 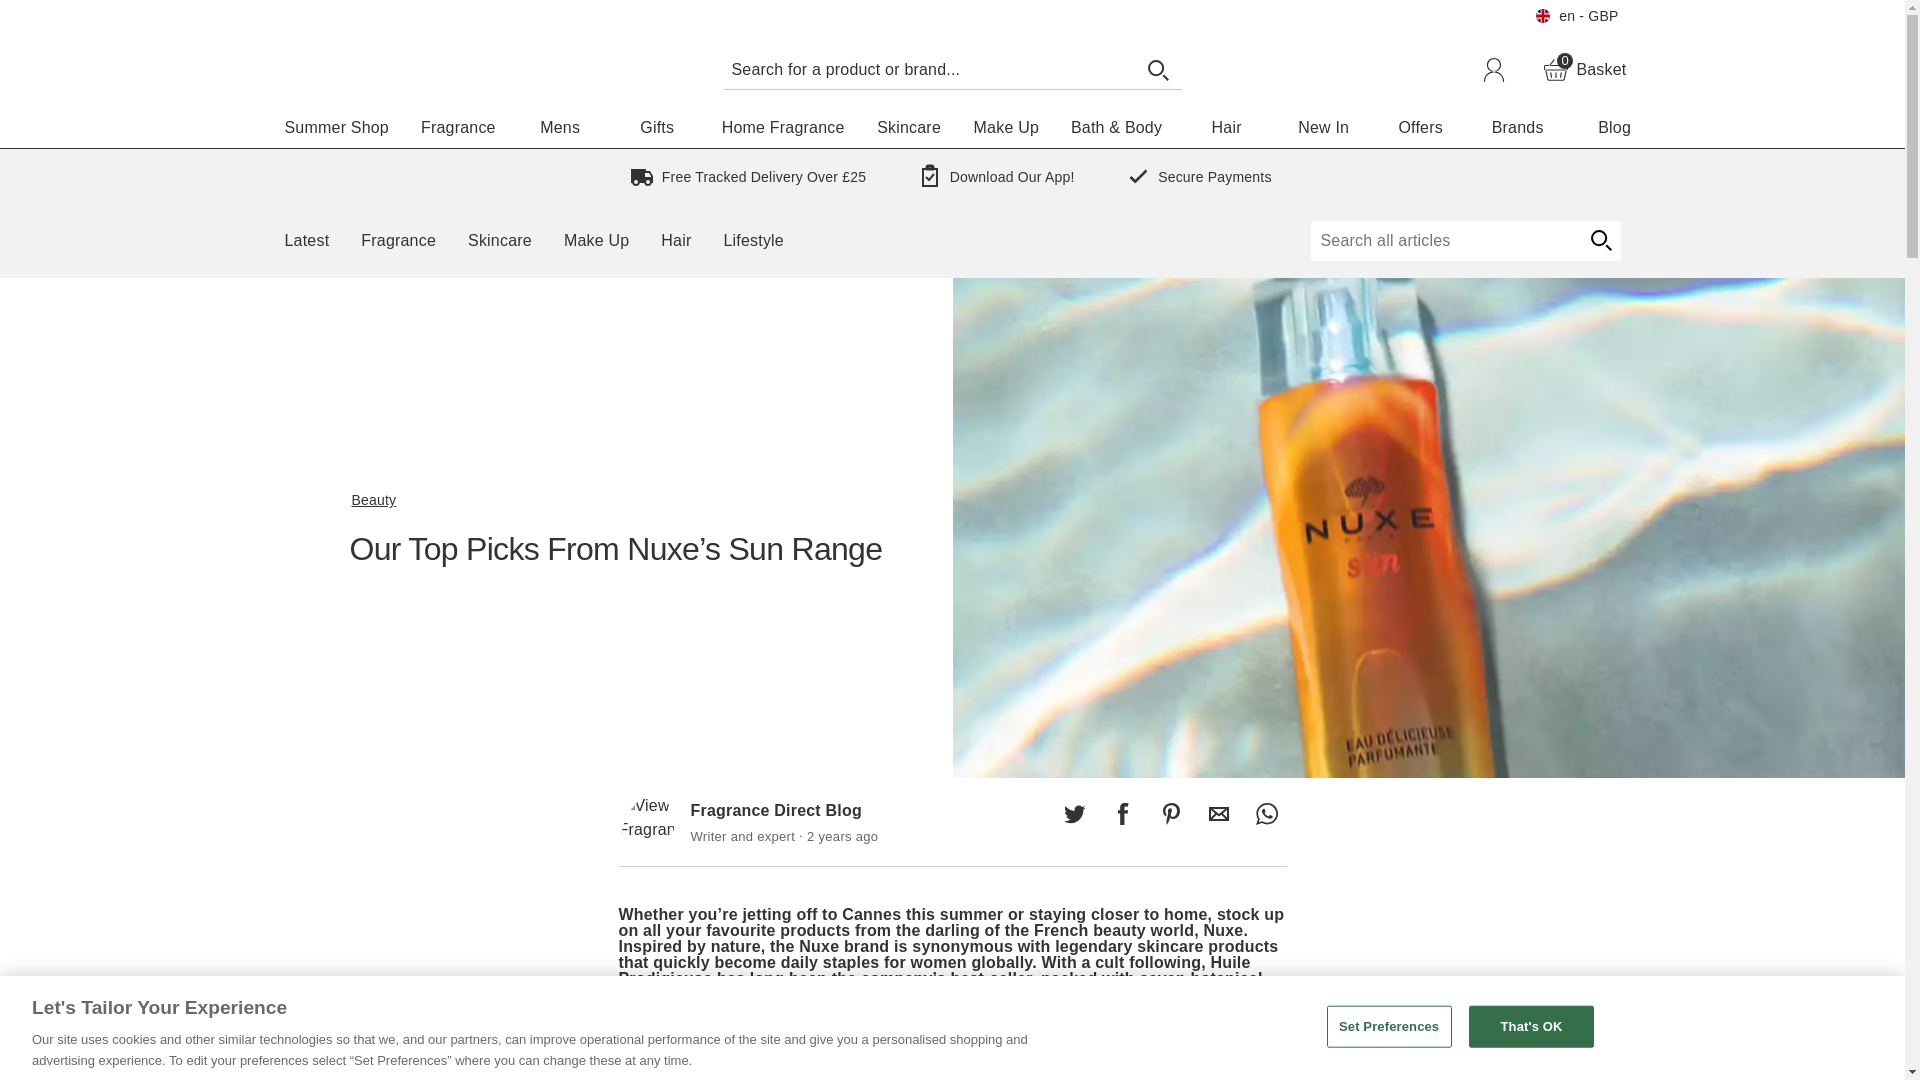 I want to click on Fragrance, so click(x=458, y=128).